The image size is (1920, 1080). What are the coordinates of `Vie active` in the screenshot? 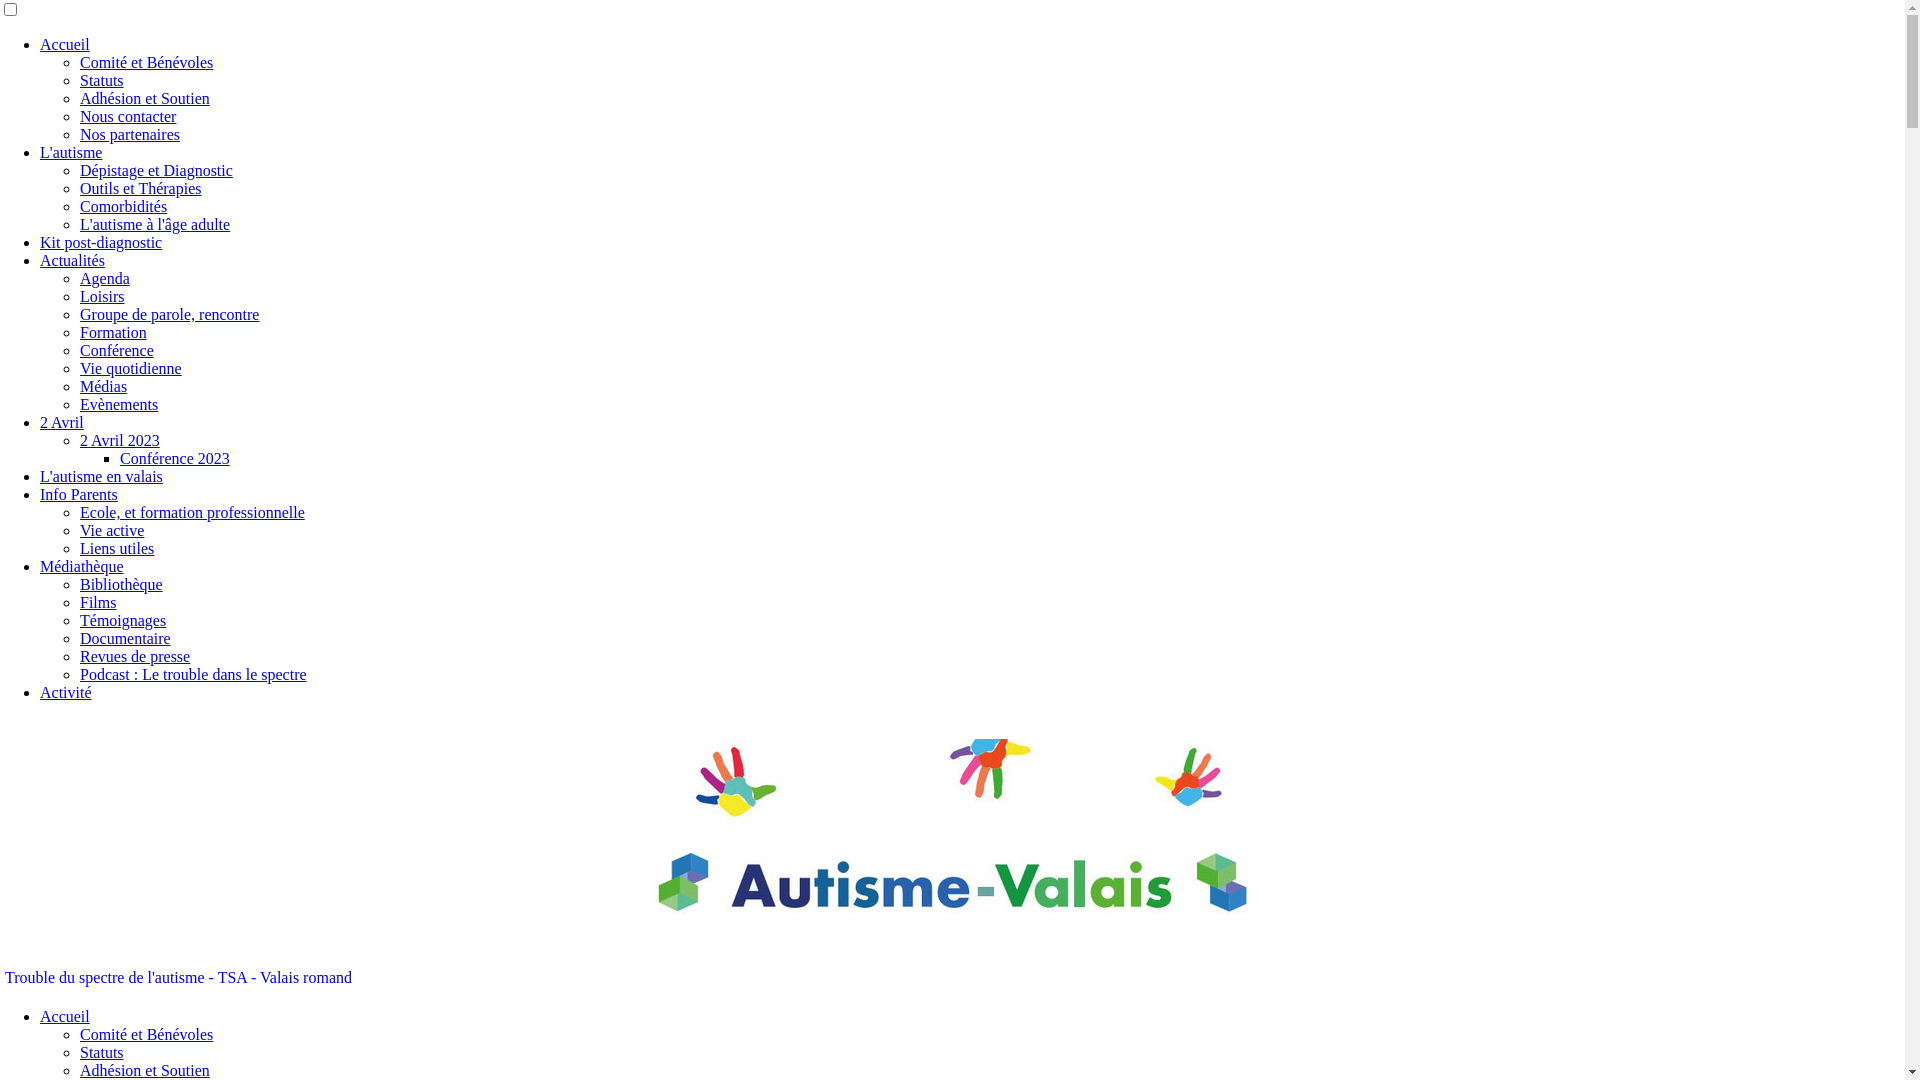 It's located at (112, 530).